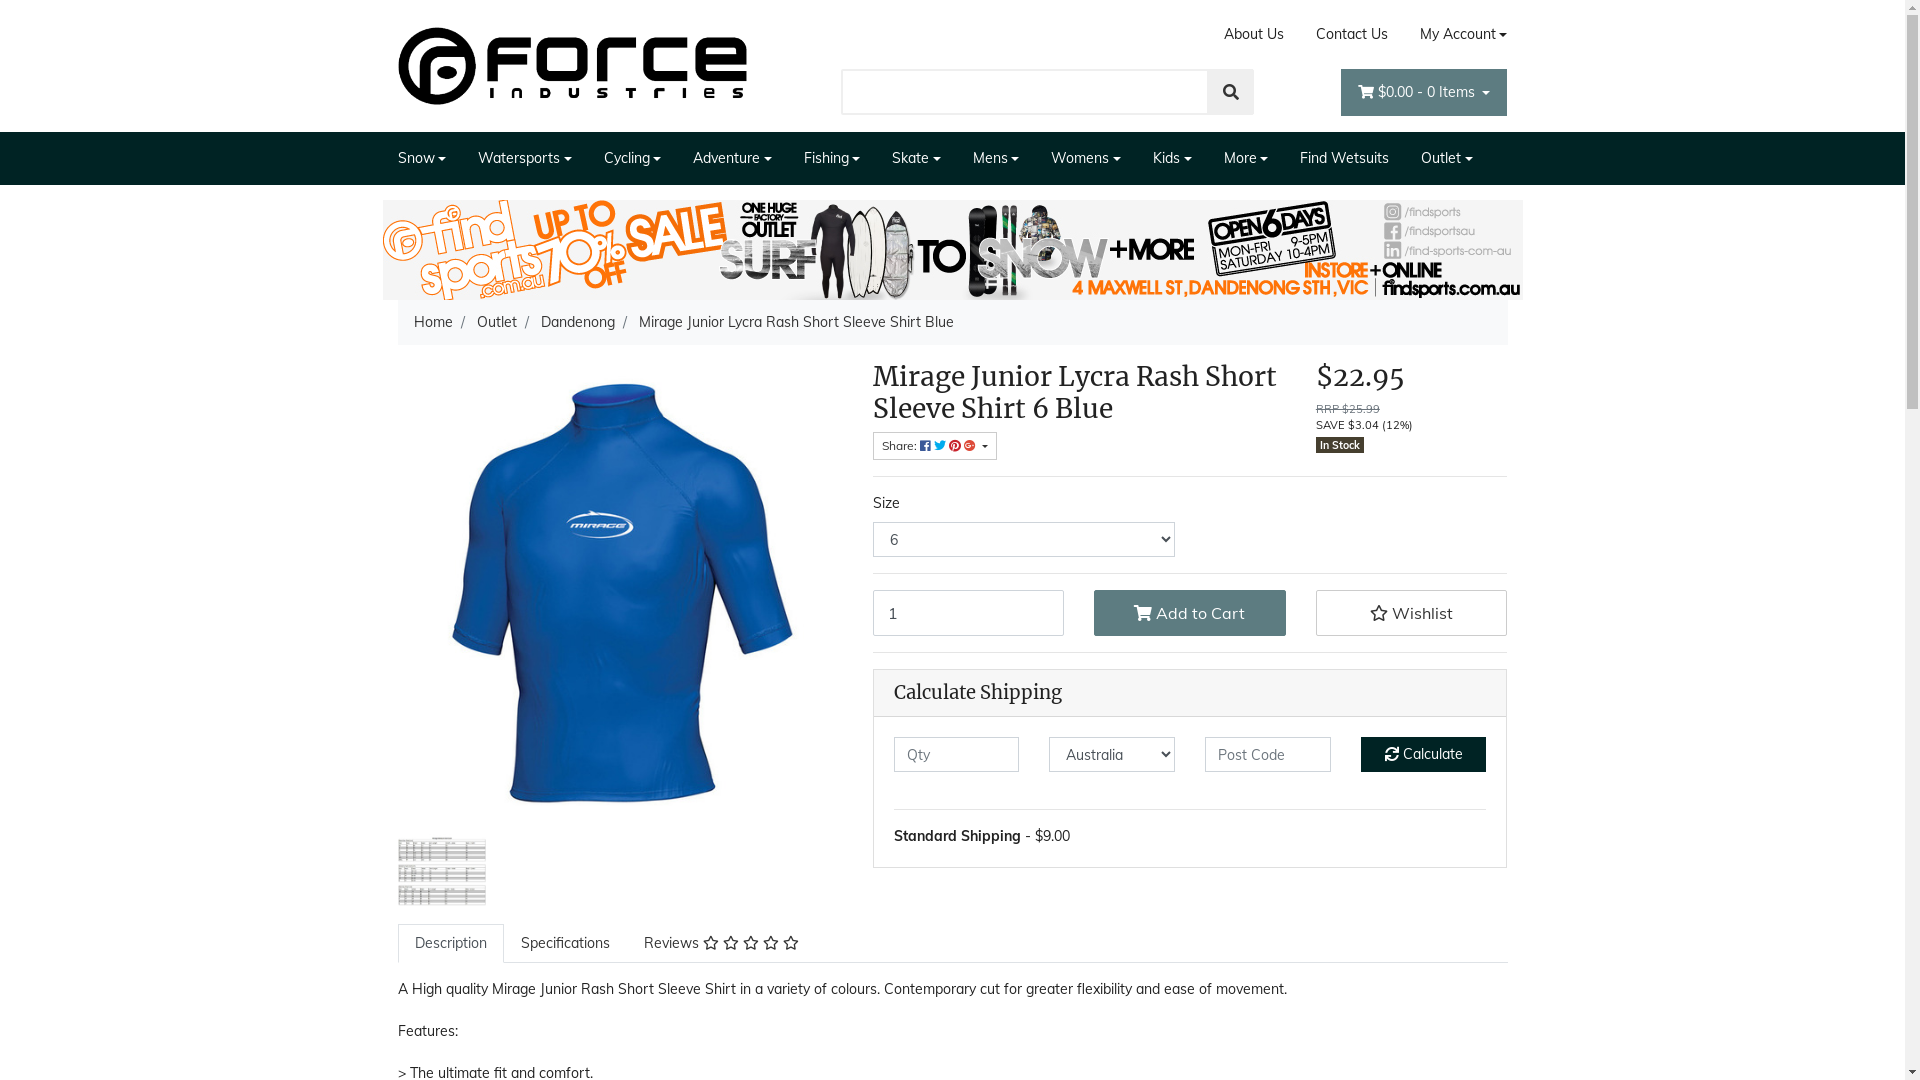 This screenshot has height=1080, width=1920. Describe the element at coordinates (1412, 613) in the screenshot. I see `Wishlist` at that location.